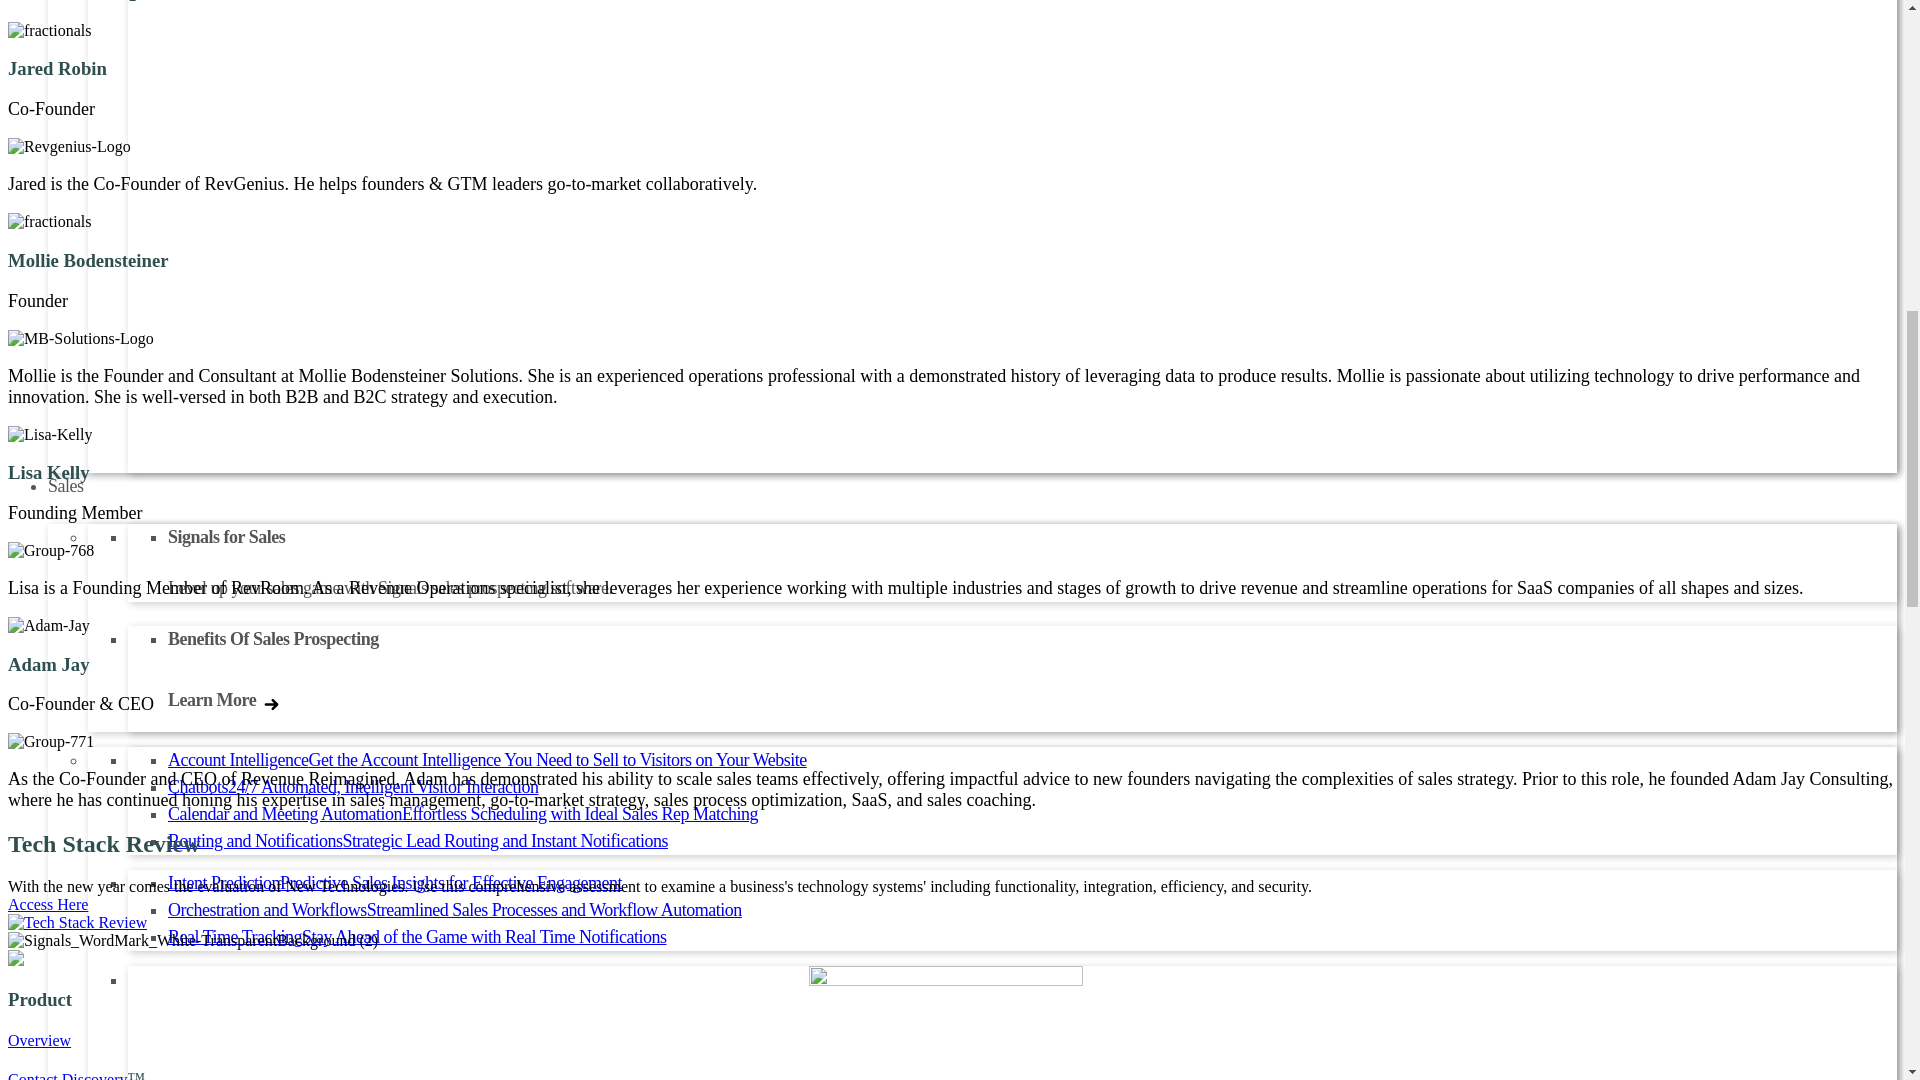 Image resolution: width=1920 pixels, height=1080 pixels. Describe the element at coordinates (66, 486) in the screenshot. I see `Sales` at that location.